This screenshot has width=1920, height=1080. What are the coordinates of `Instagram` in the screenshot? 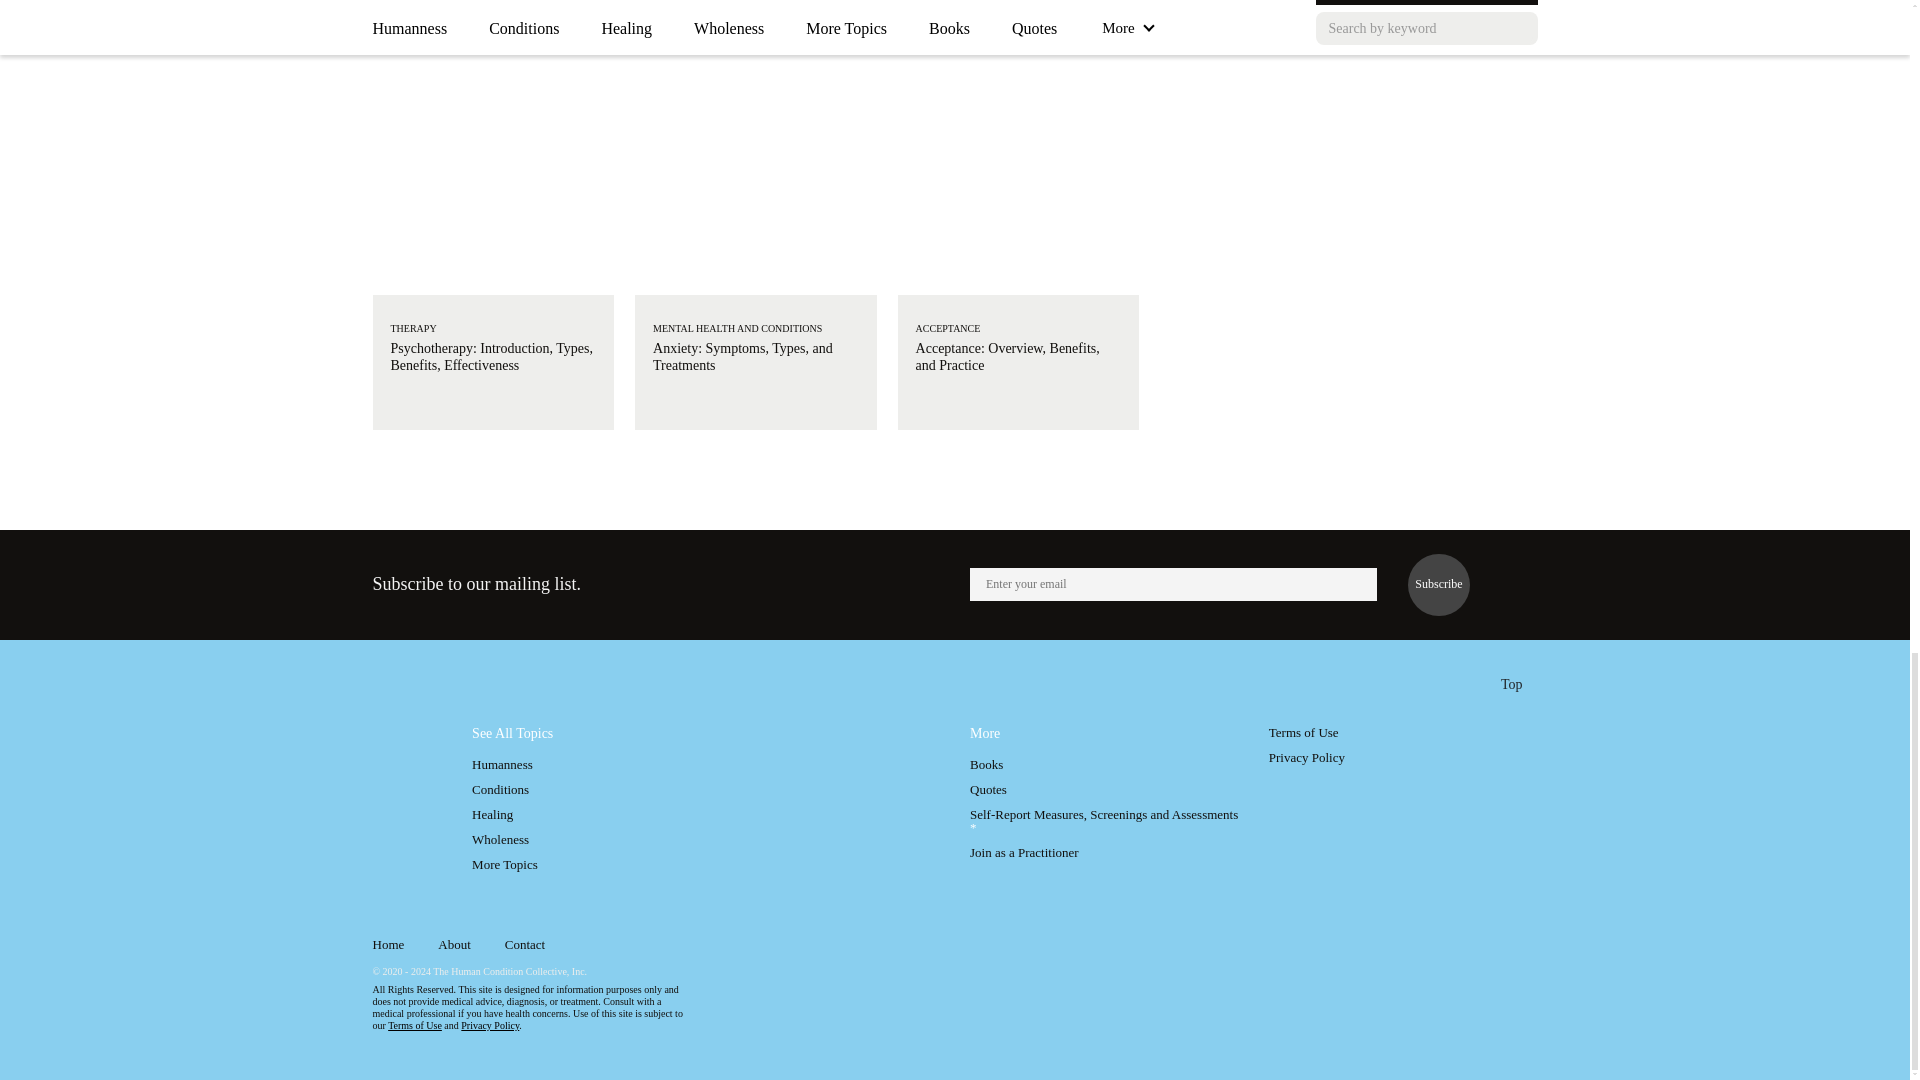 It's located at (1478, 946).